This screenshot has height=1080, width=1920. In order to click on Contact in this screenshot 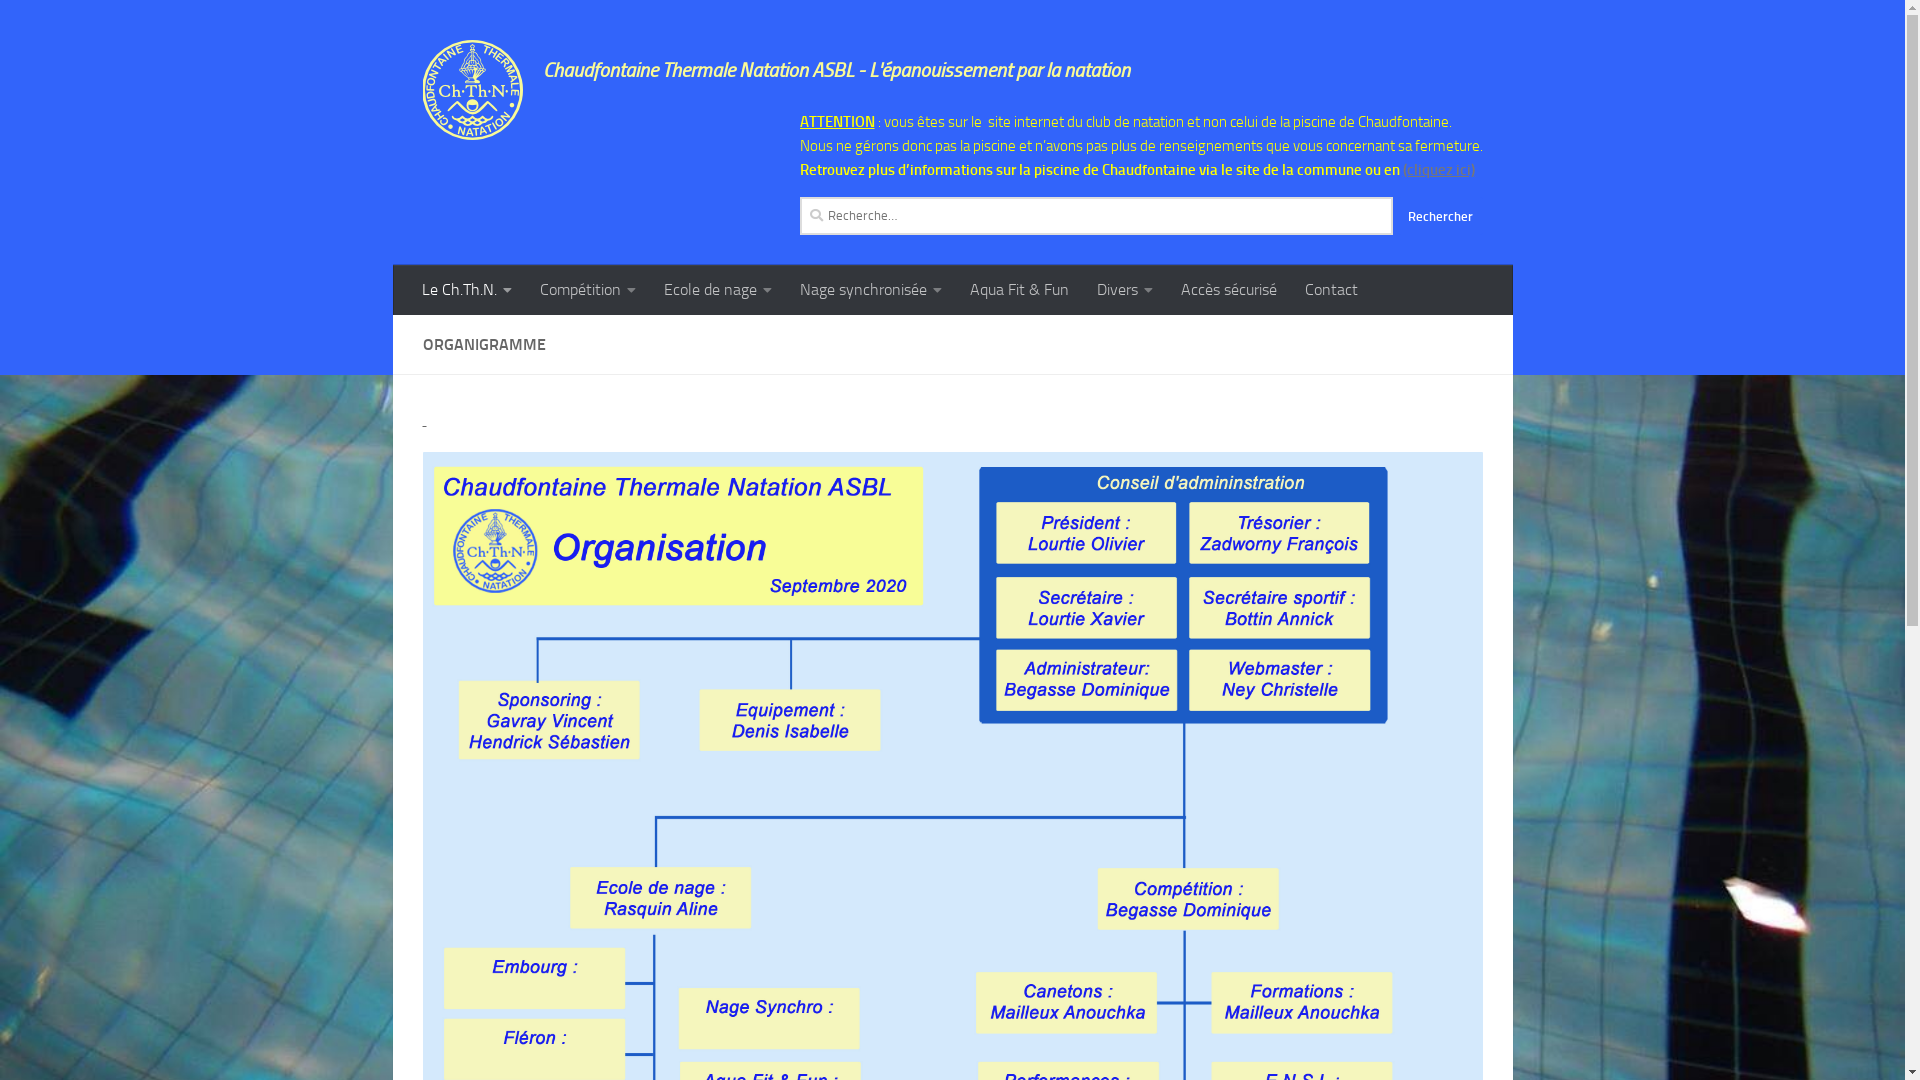, I will do `click(1330, 290)`.